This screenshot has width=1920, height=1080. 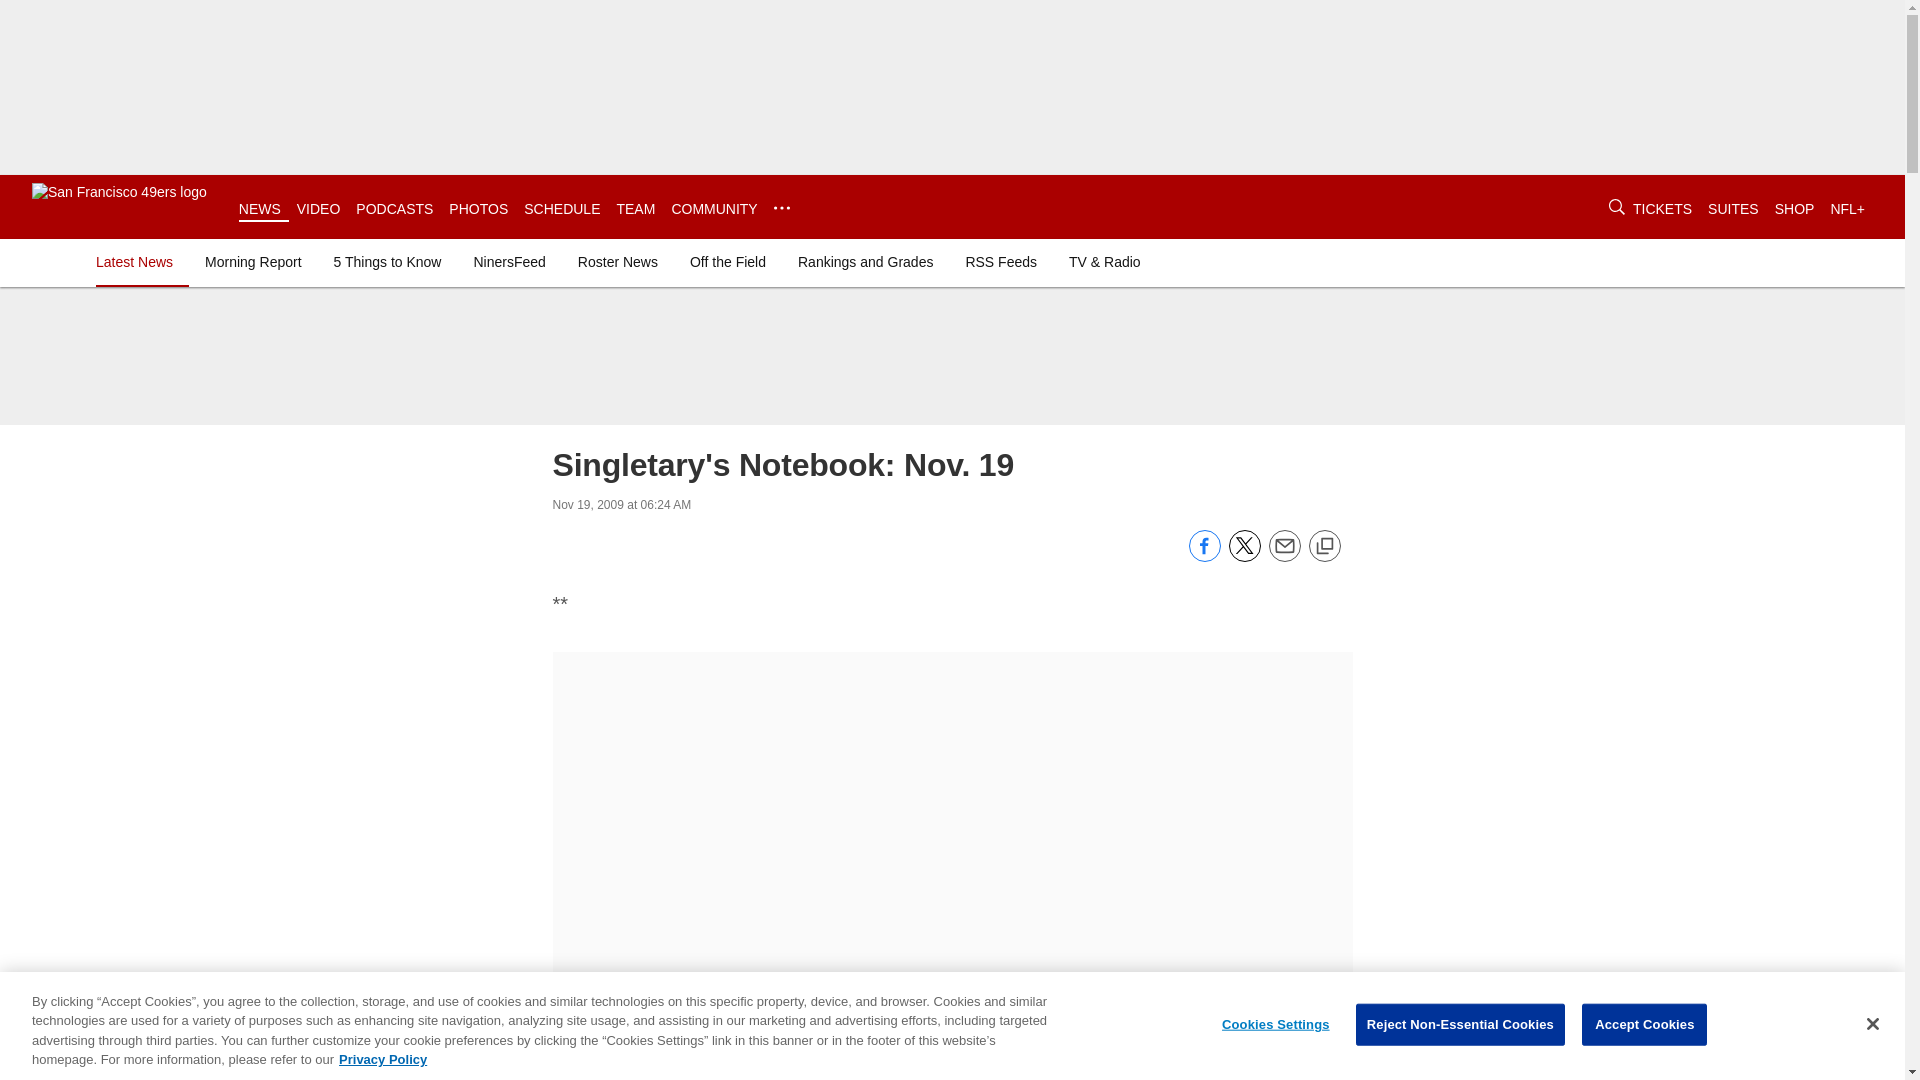 I want to click on Rankings and Grades, so click(x=864, y=262).